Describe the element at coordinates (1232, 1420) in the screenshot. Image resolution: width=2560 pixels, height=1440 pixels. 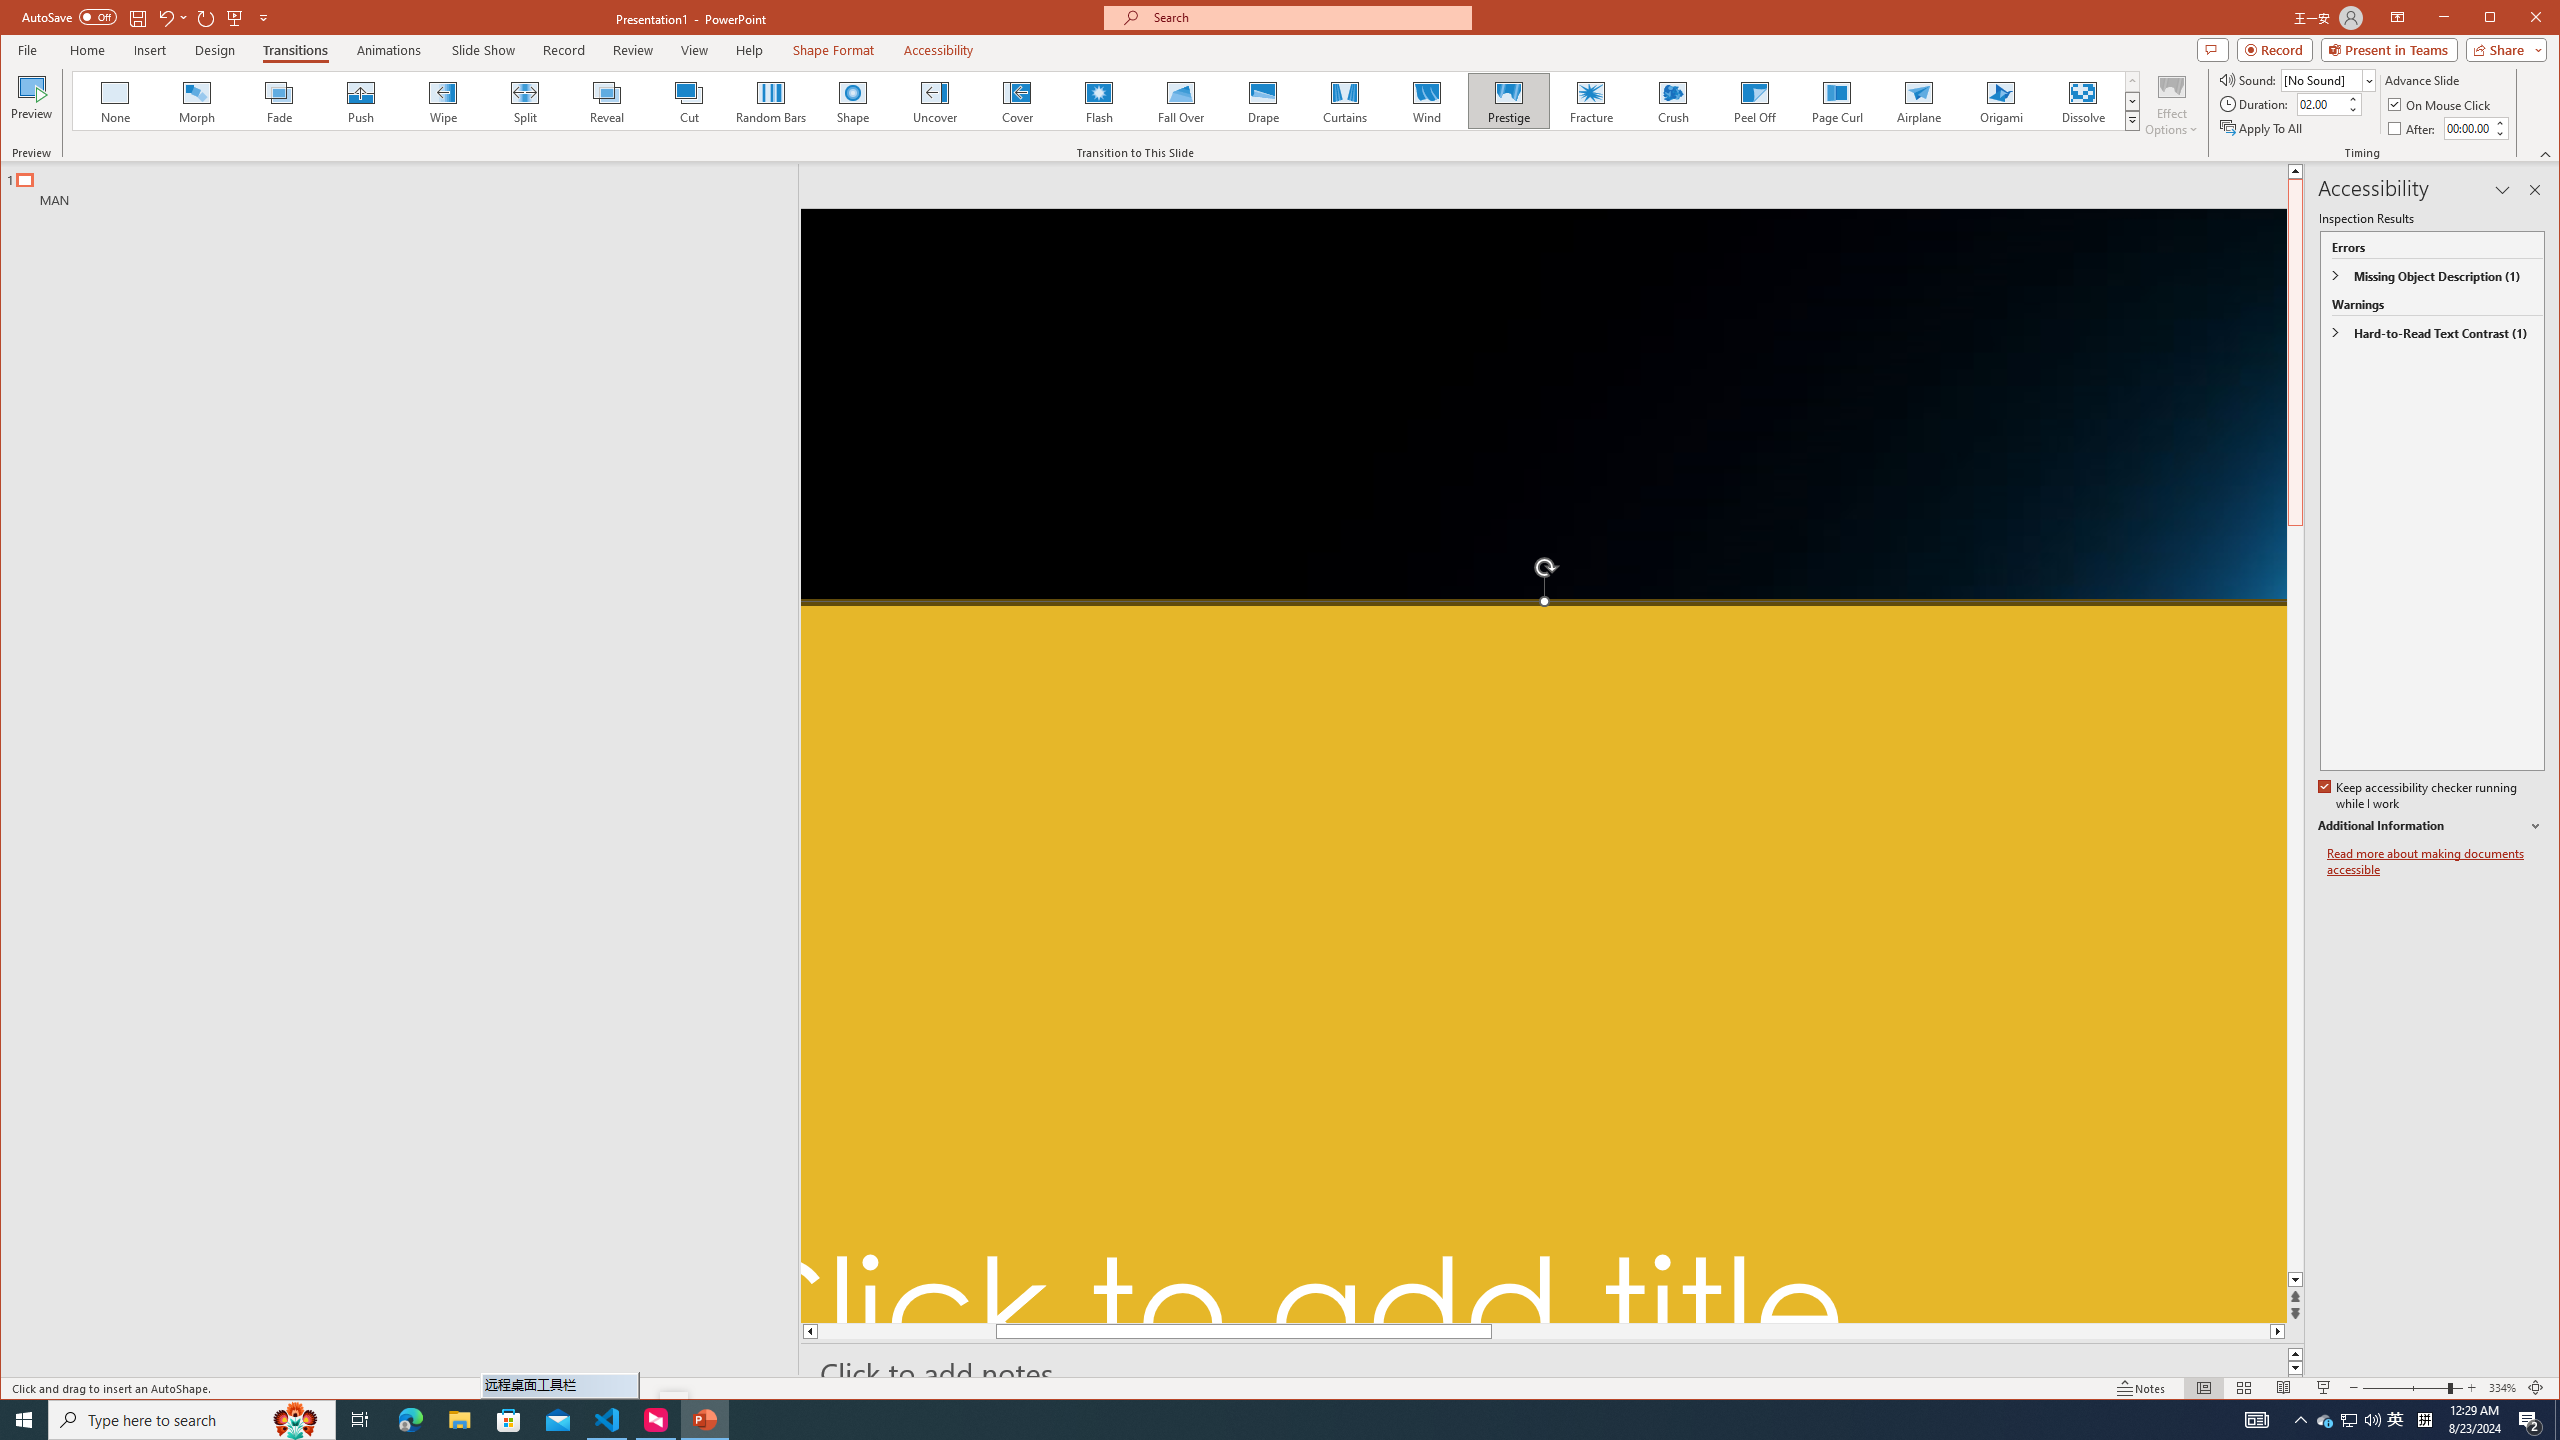
I see `Close` at that location.